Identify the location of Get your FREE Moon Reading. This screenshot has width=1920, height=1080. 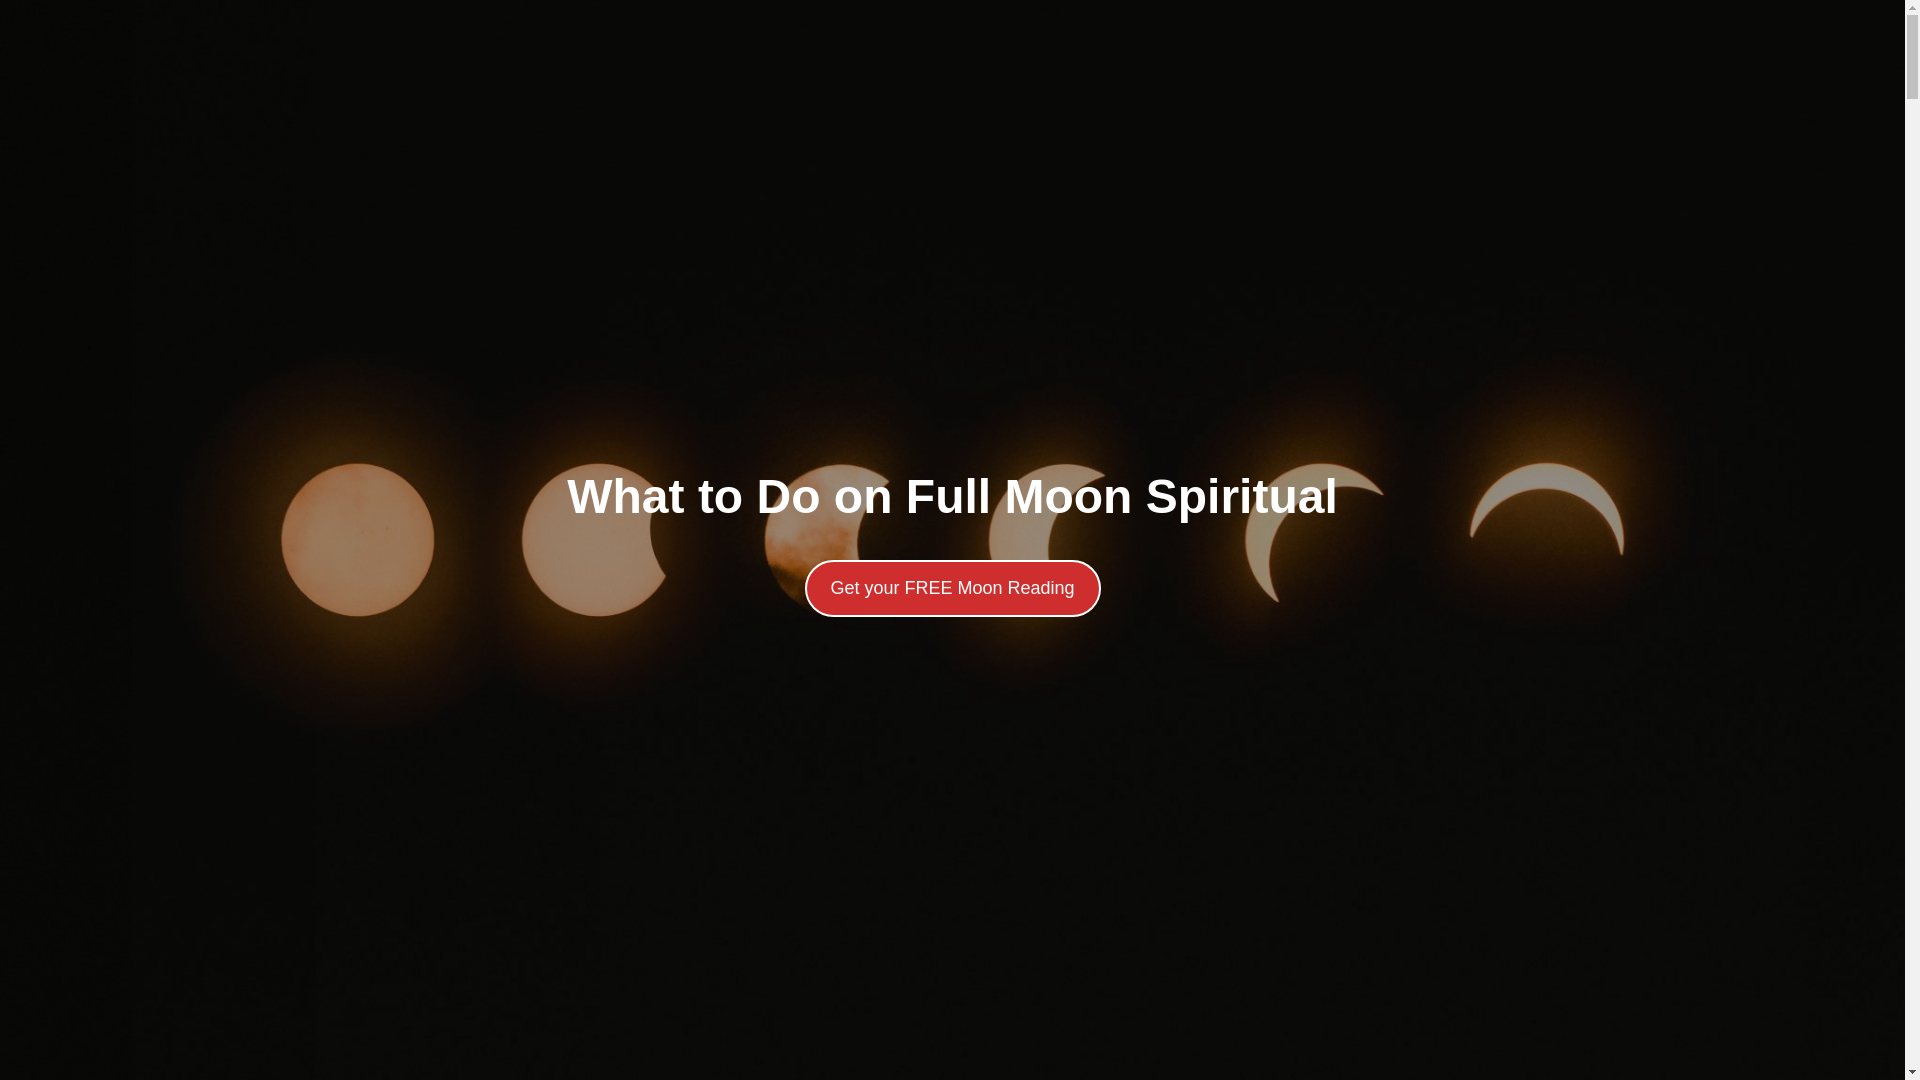
(952, 588).